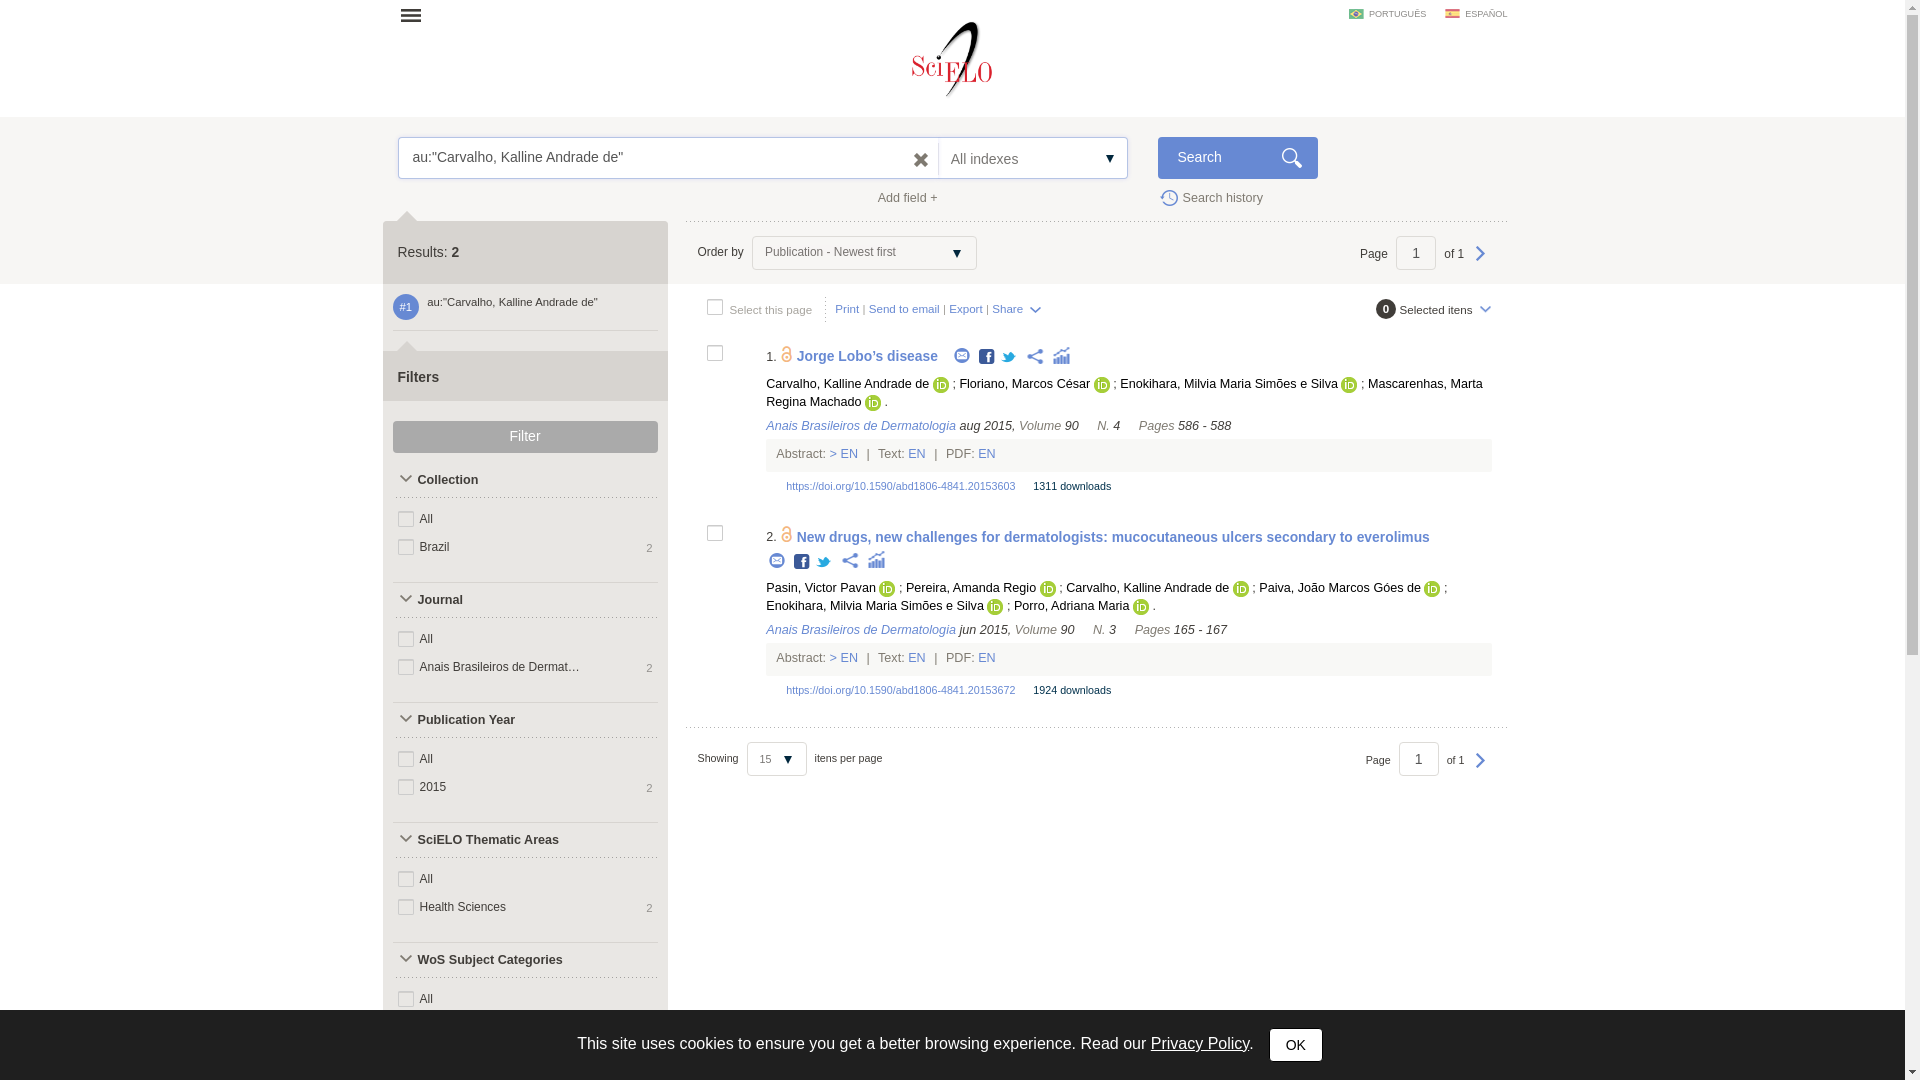 The width and height of the screenshot is (1920, 1080). Describe the element at coordinates (988, 357) in the screenshot. I see `Share Facebook` at that location.